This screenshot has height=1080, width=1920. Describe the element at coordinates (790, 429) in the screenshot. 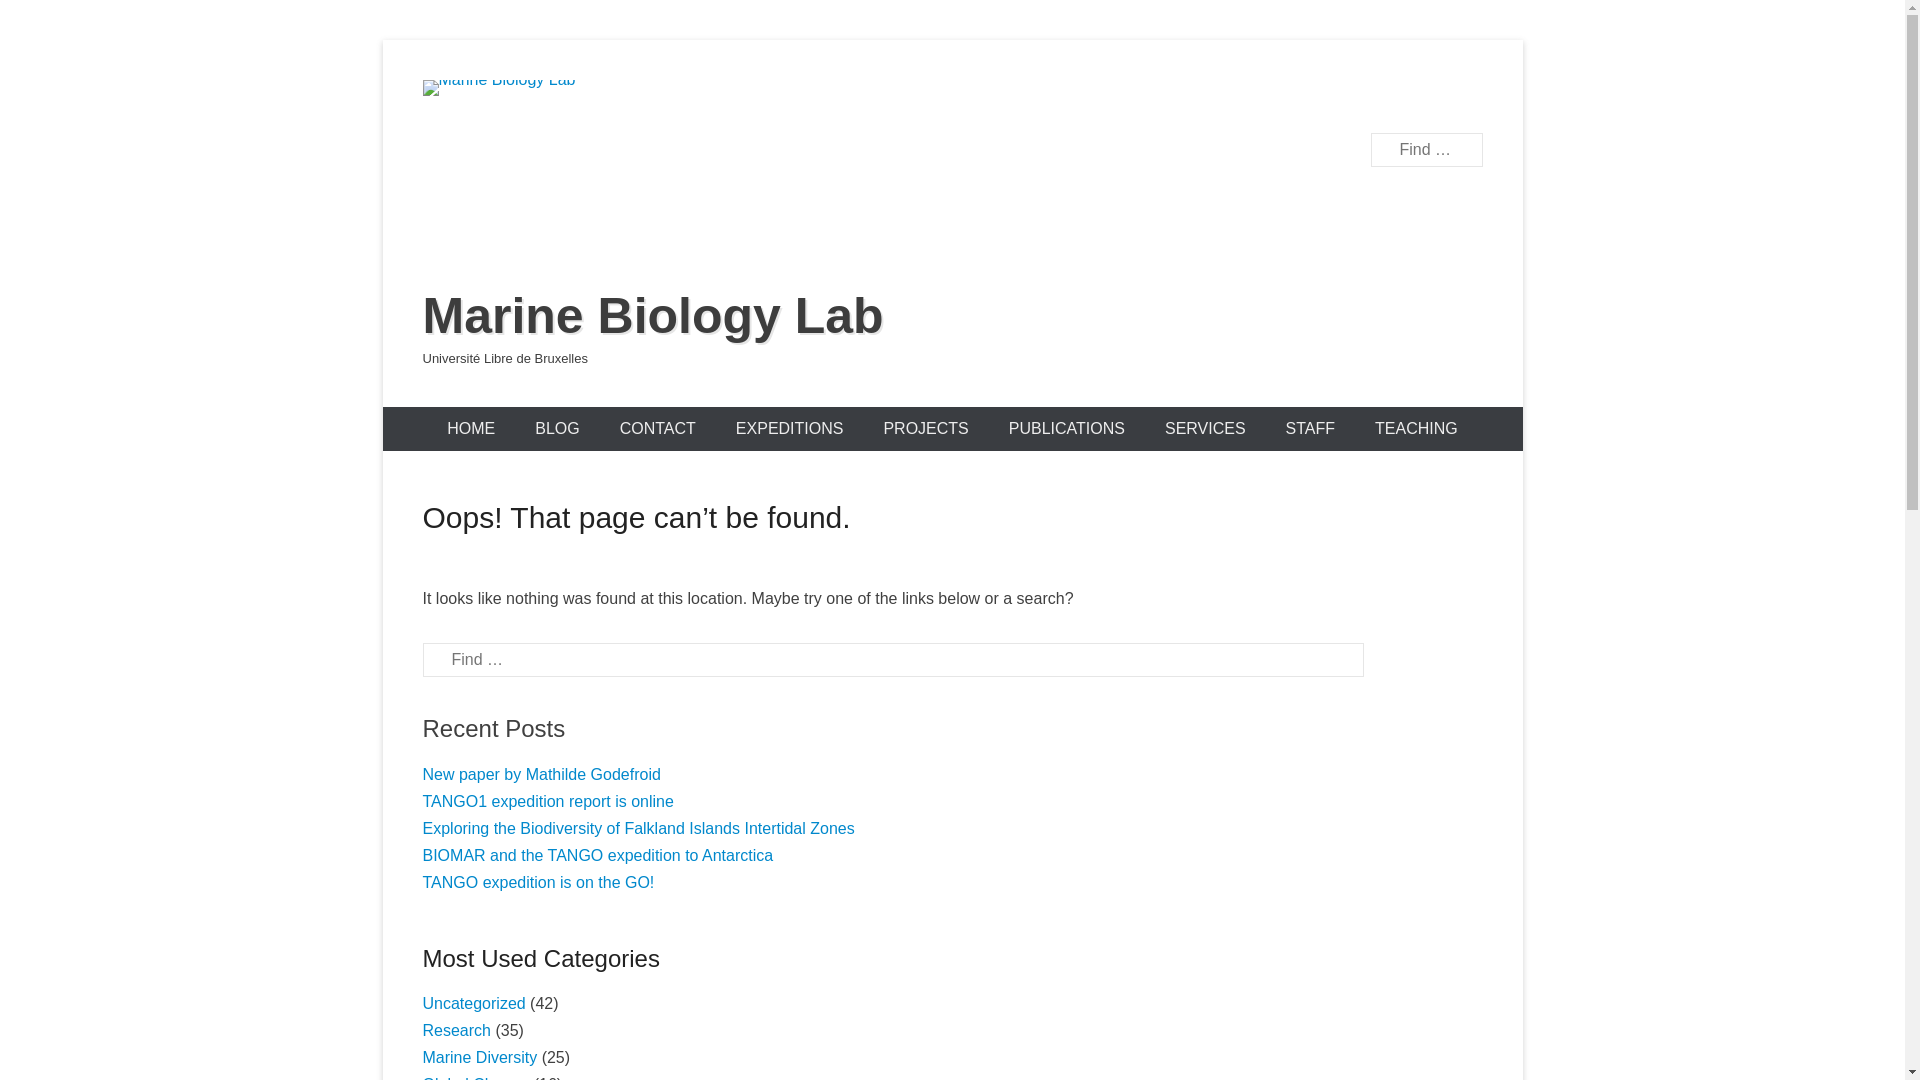

I see `EXPEDITIONS` at that location.